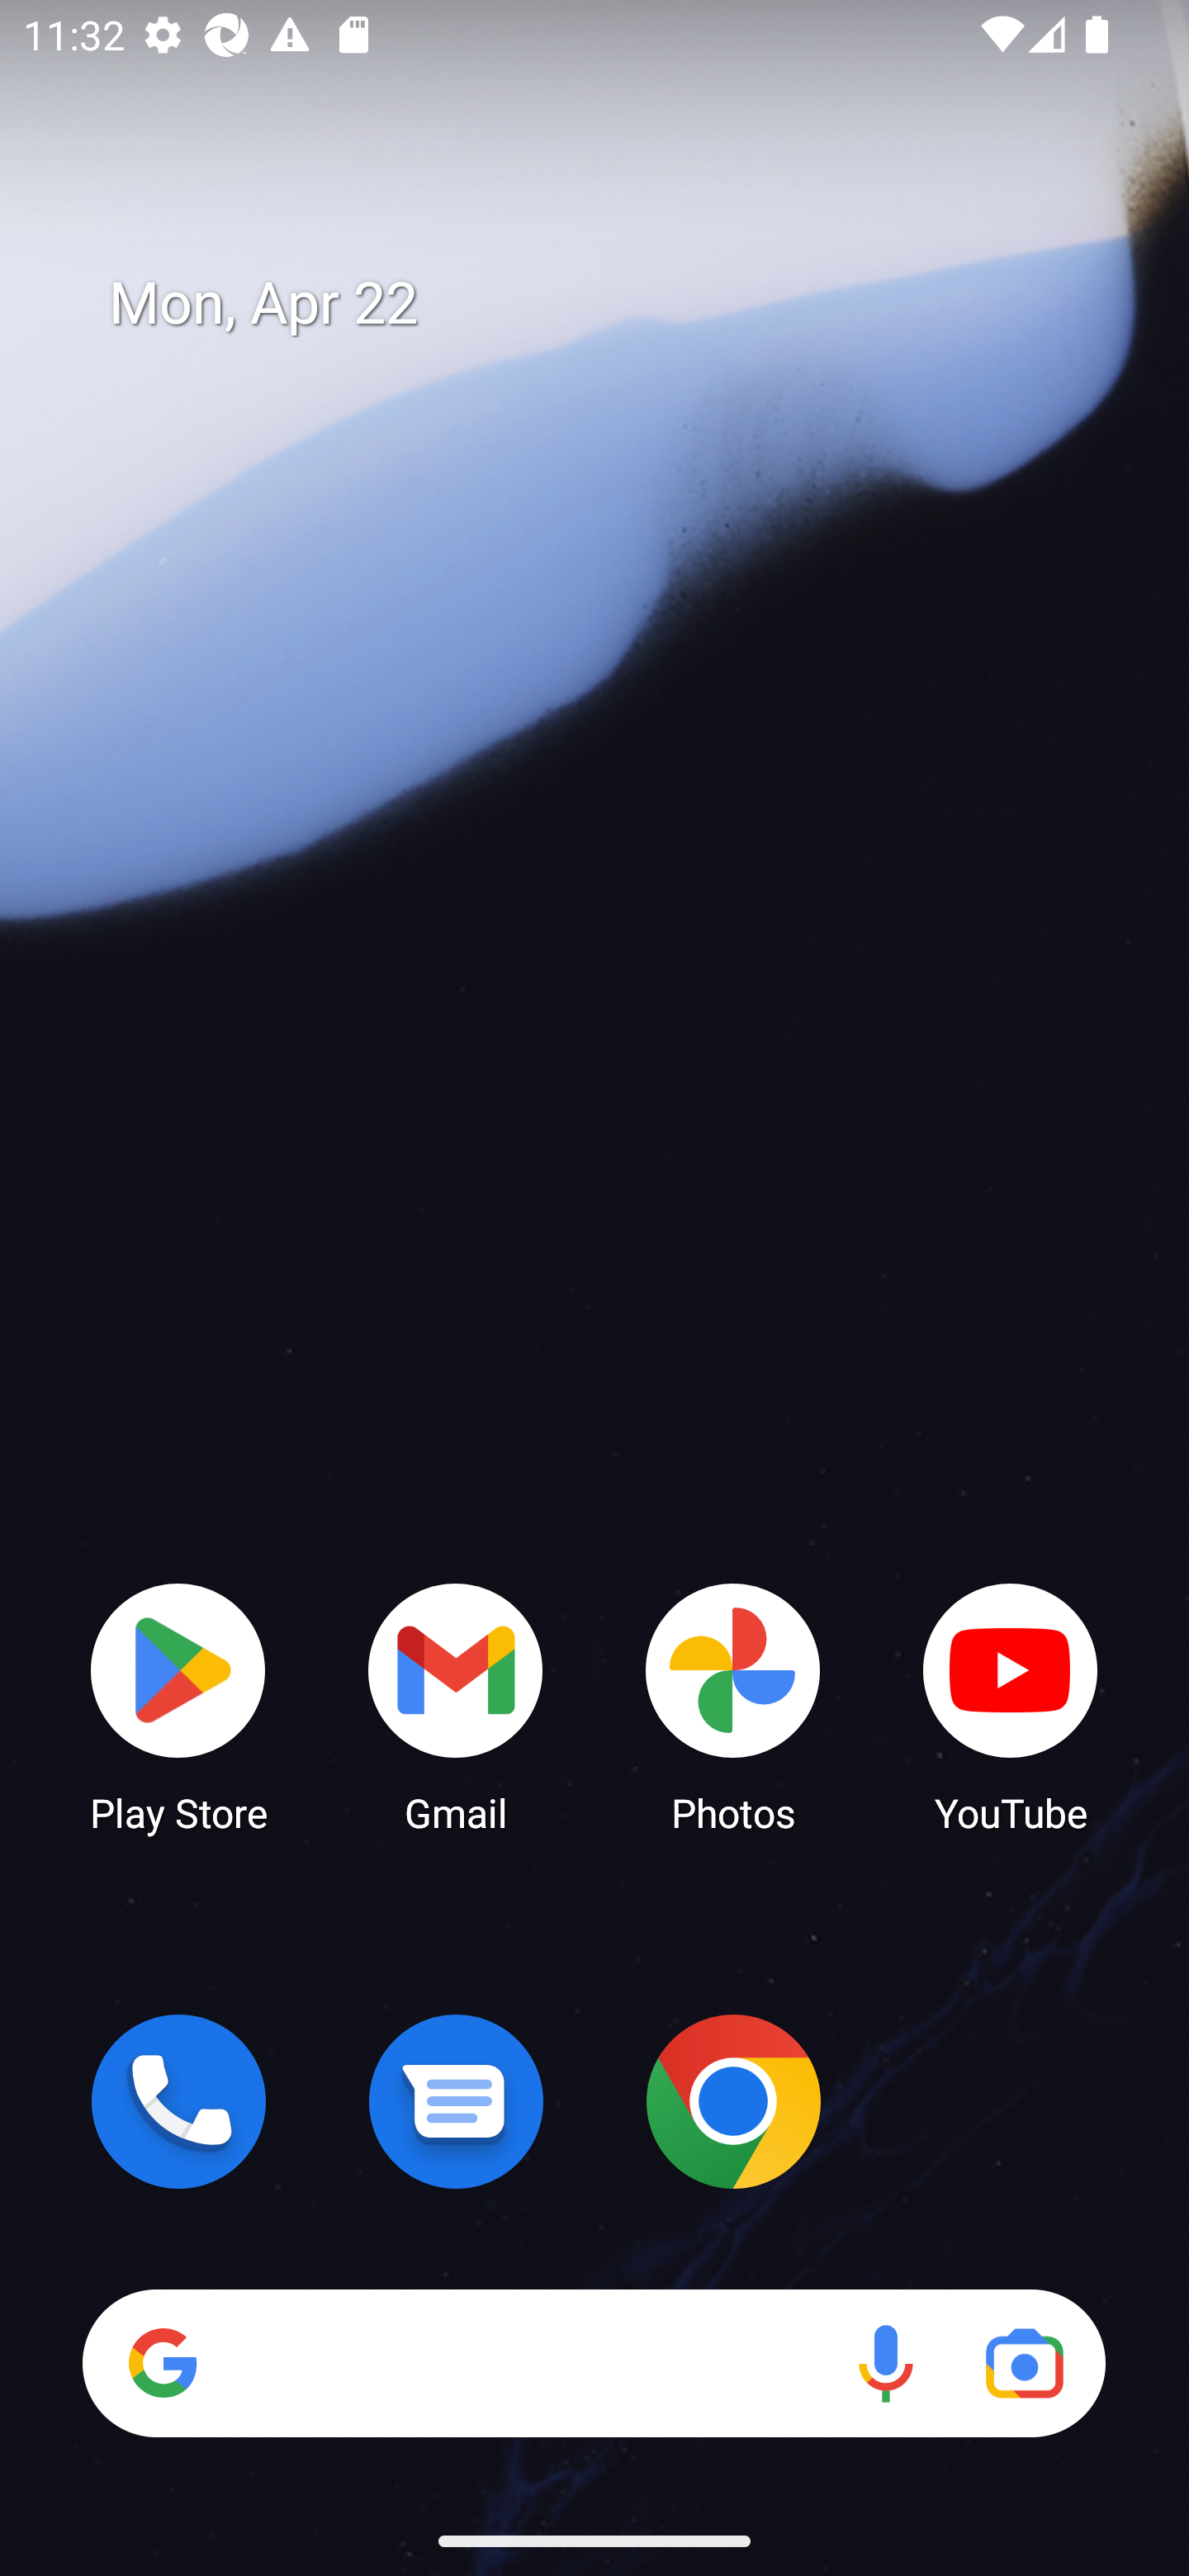 The width and height of the screenshot is (1189, 2576). Describe the element at coordinates (733, 1706) in the screenshot. I see `Photos` at that location.